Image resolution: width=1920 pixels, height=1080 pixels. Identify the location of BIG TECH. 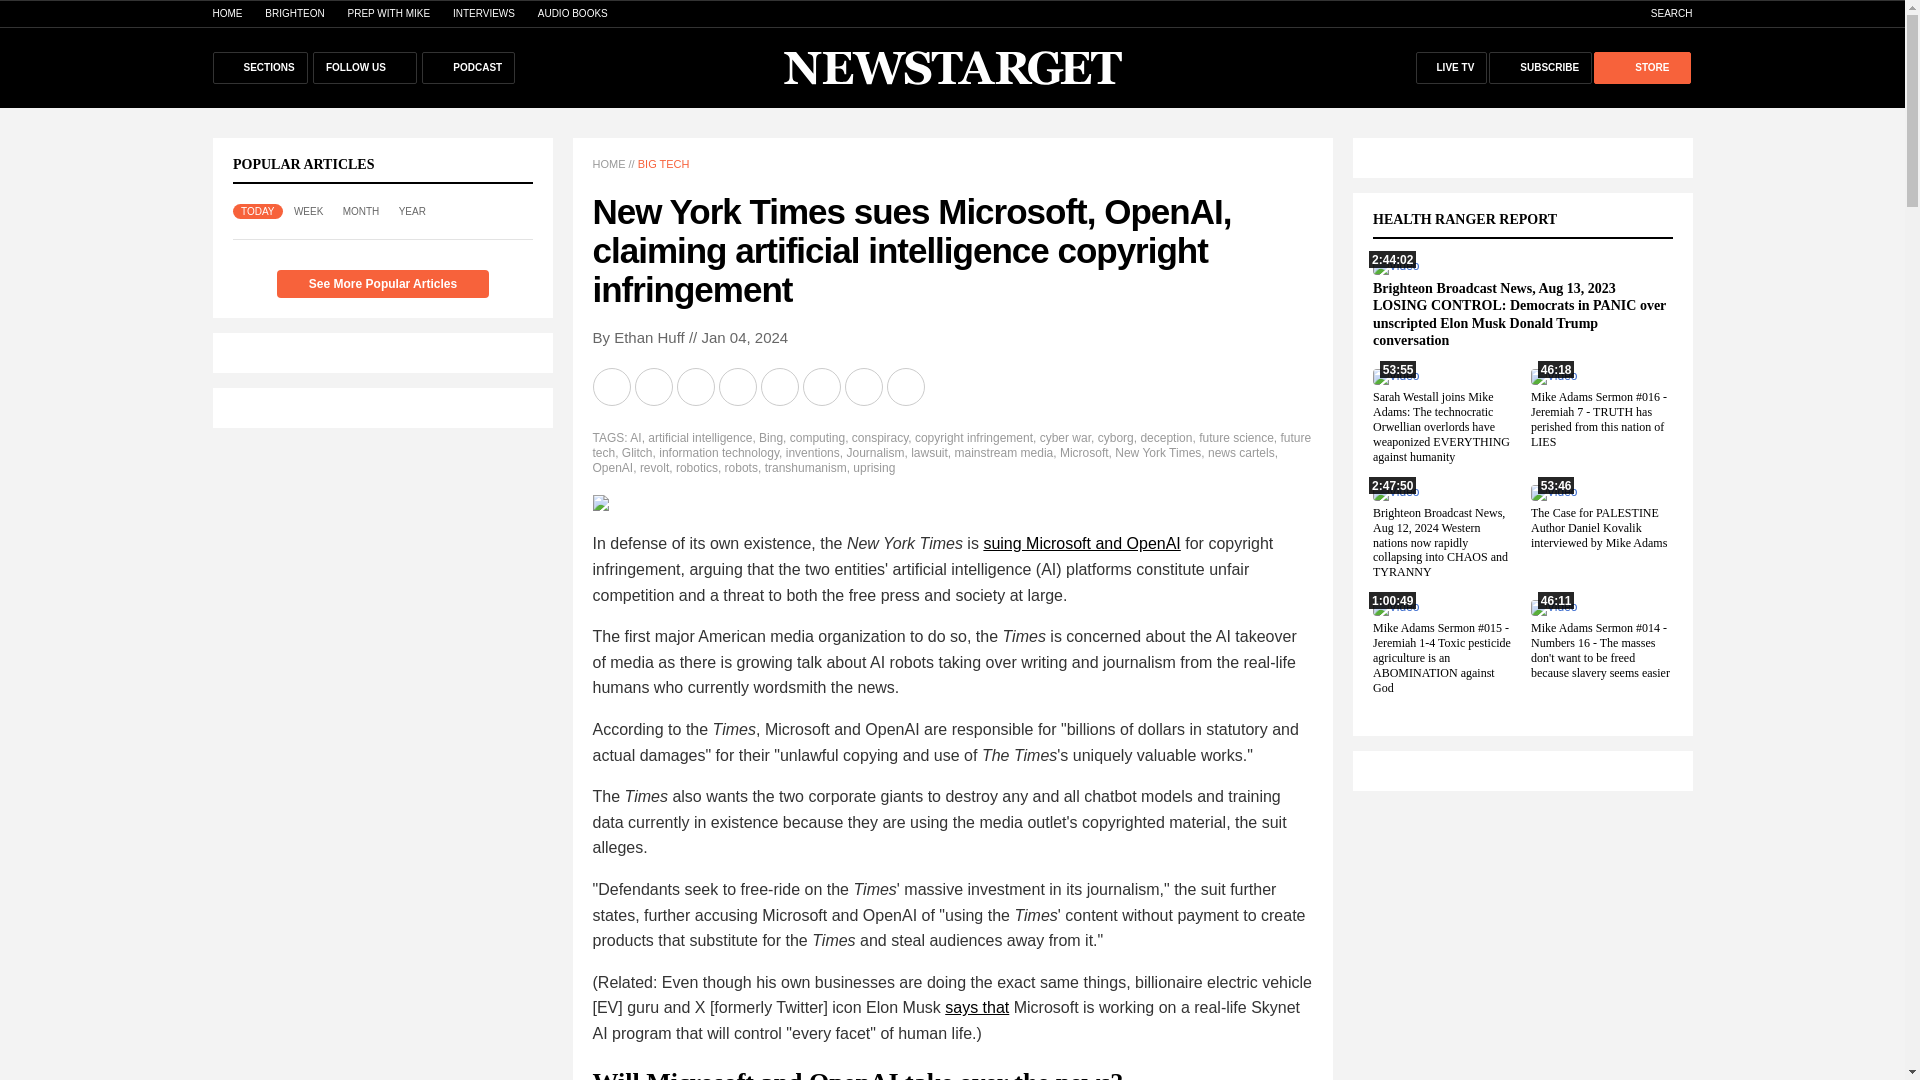
(663, 163).